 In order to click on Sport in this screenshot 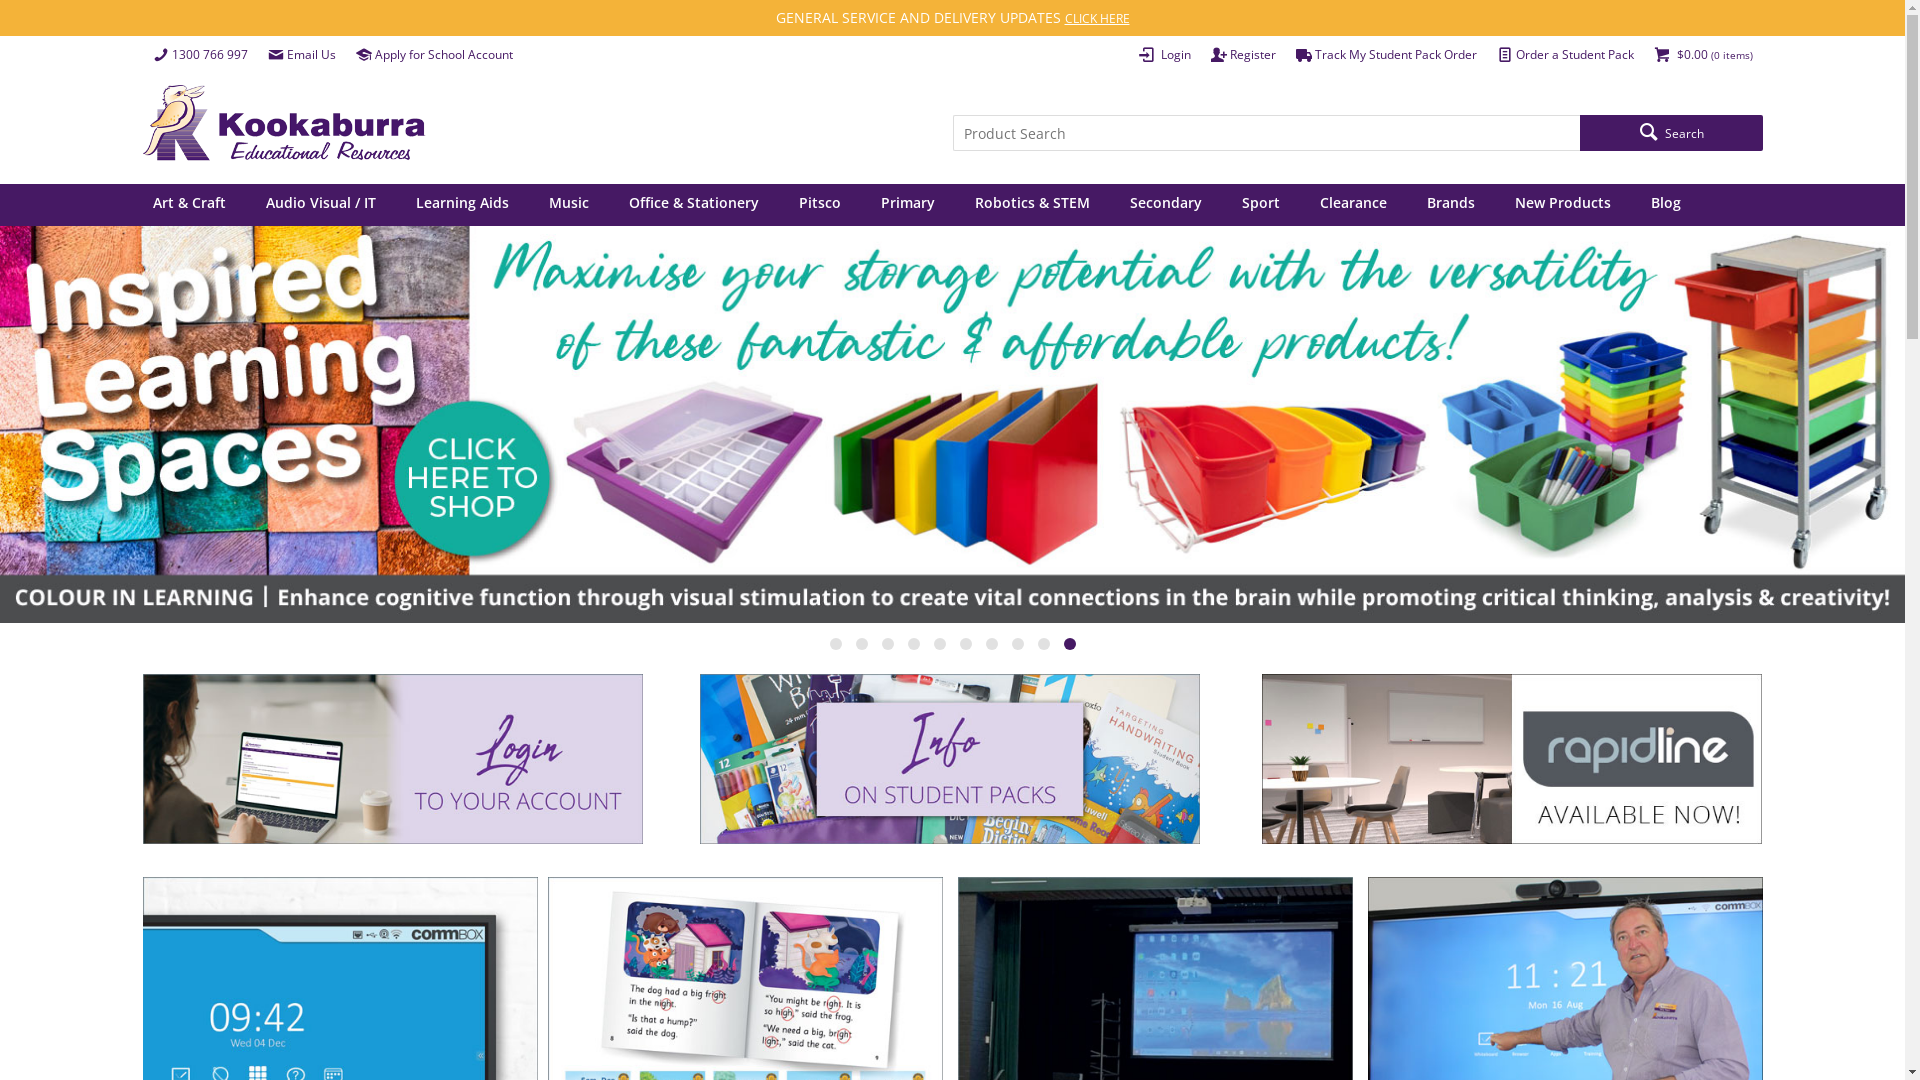, I will do `click(1260, 205)`.